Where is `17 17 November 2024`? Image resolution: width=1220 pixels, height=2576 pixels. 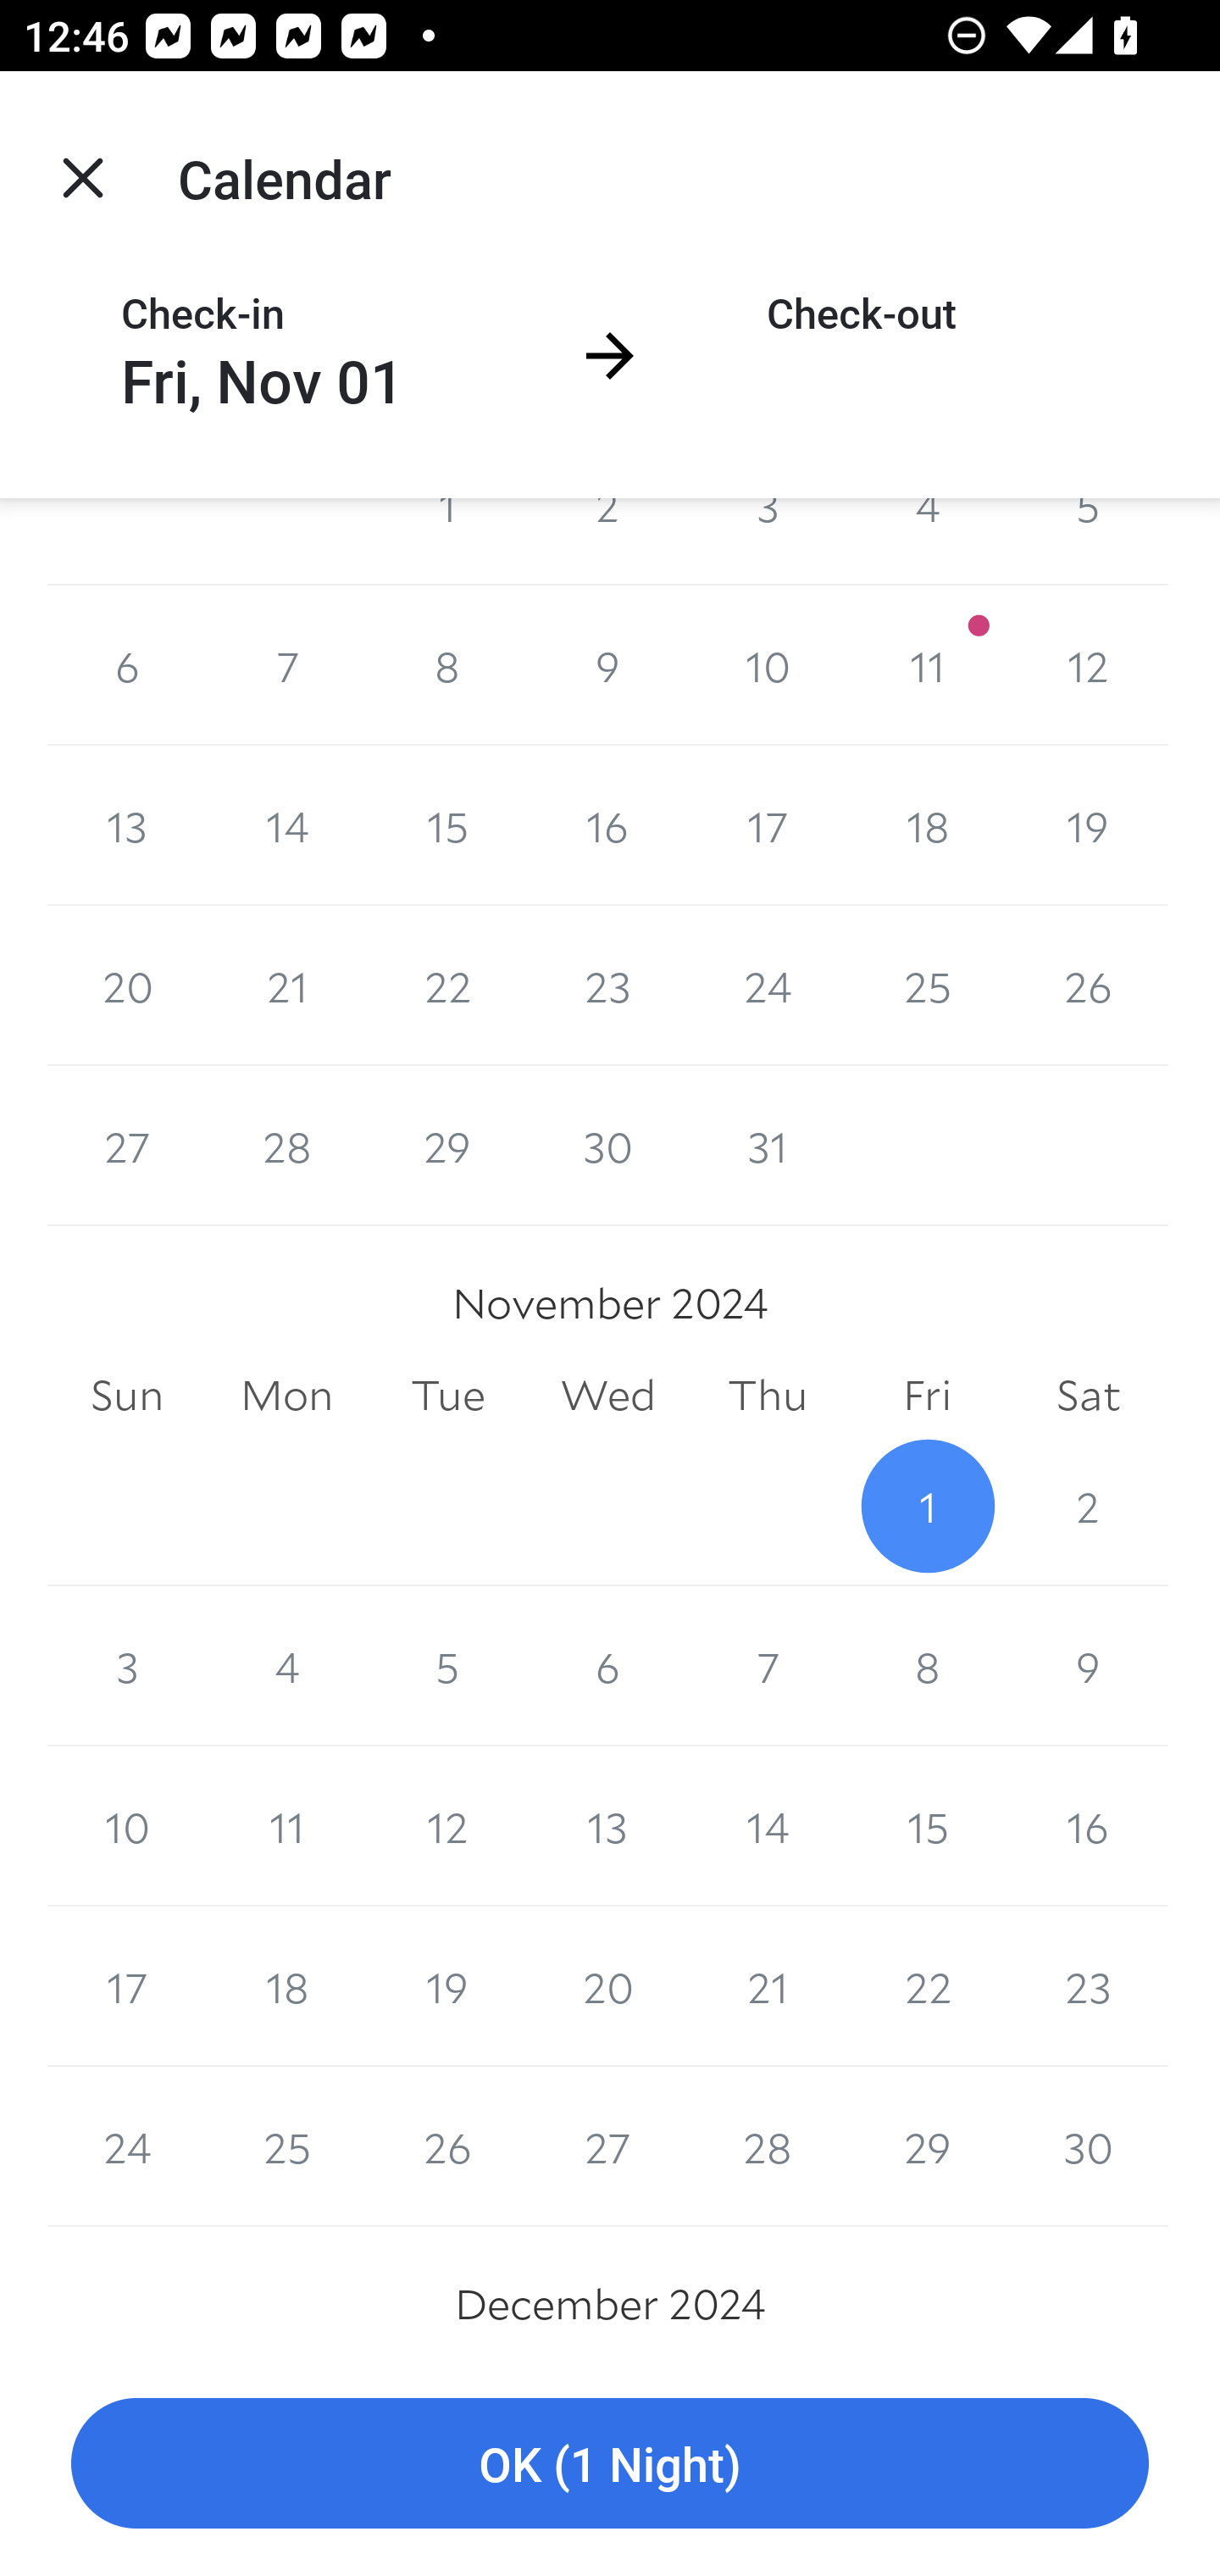 17 17 November 2024 is located at coordinates (127, 1986).